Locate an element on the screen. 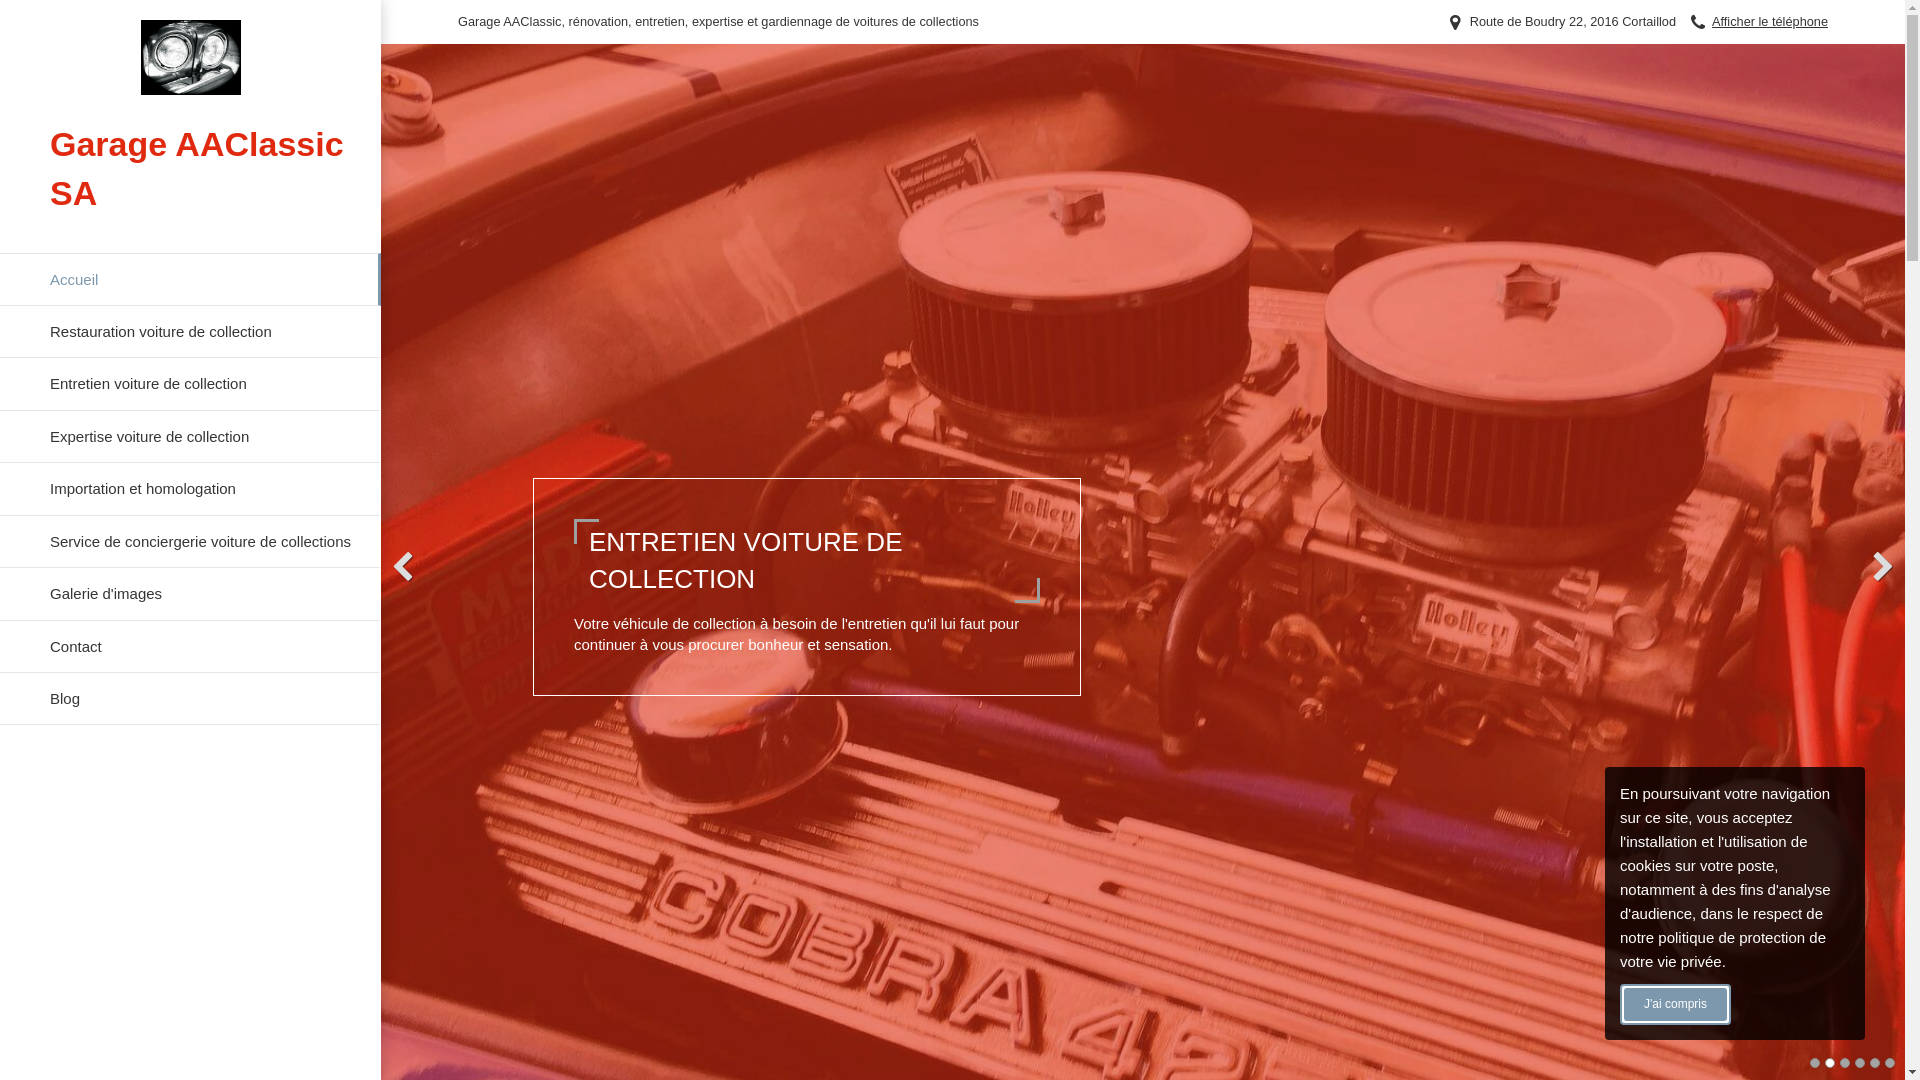 This screenshot has width=1920, height=1080. 6 is located at coordinates (1890, 1063).